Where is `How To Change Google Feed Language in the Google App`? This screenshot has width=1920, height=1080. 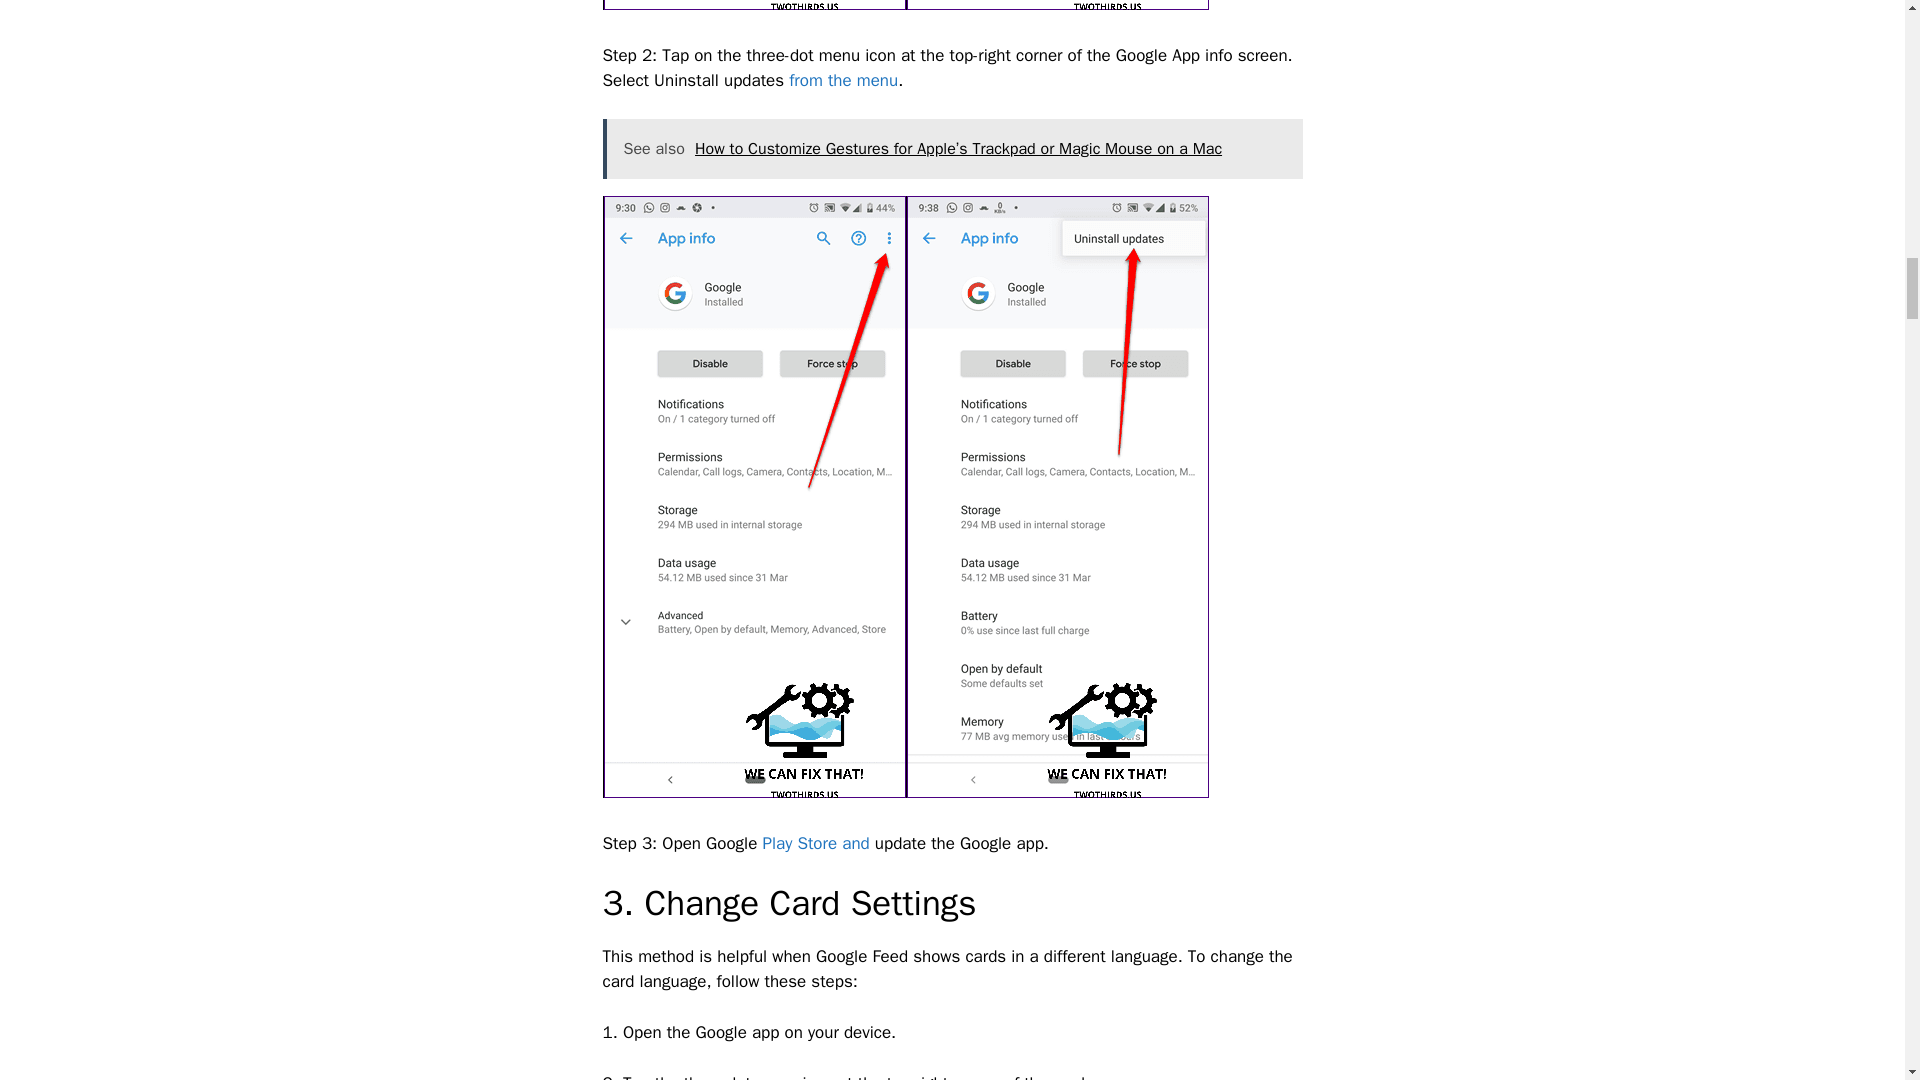
How To Change Google Feed Language in the Google App is located at coordinates (753, 496).